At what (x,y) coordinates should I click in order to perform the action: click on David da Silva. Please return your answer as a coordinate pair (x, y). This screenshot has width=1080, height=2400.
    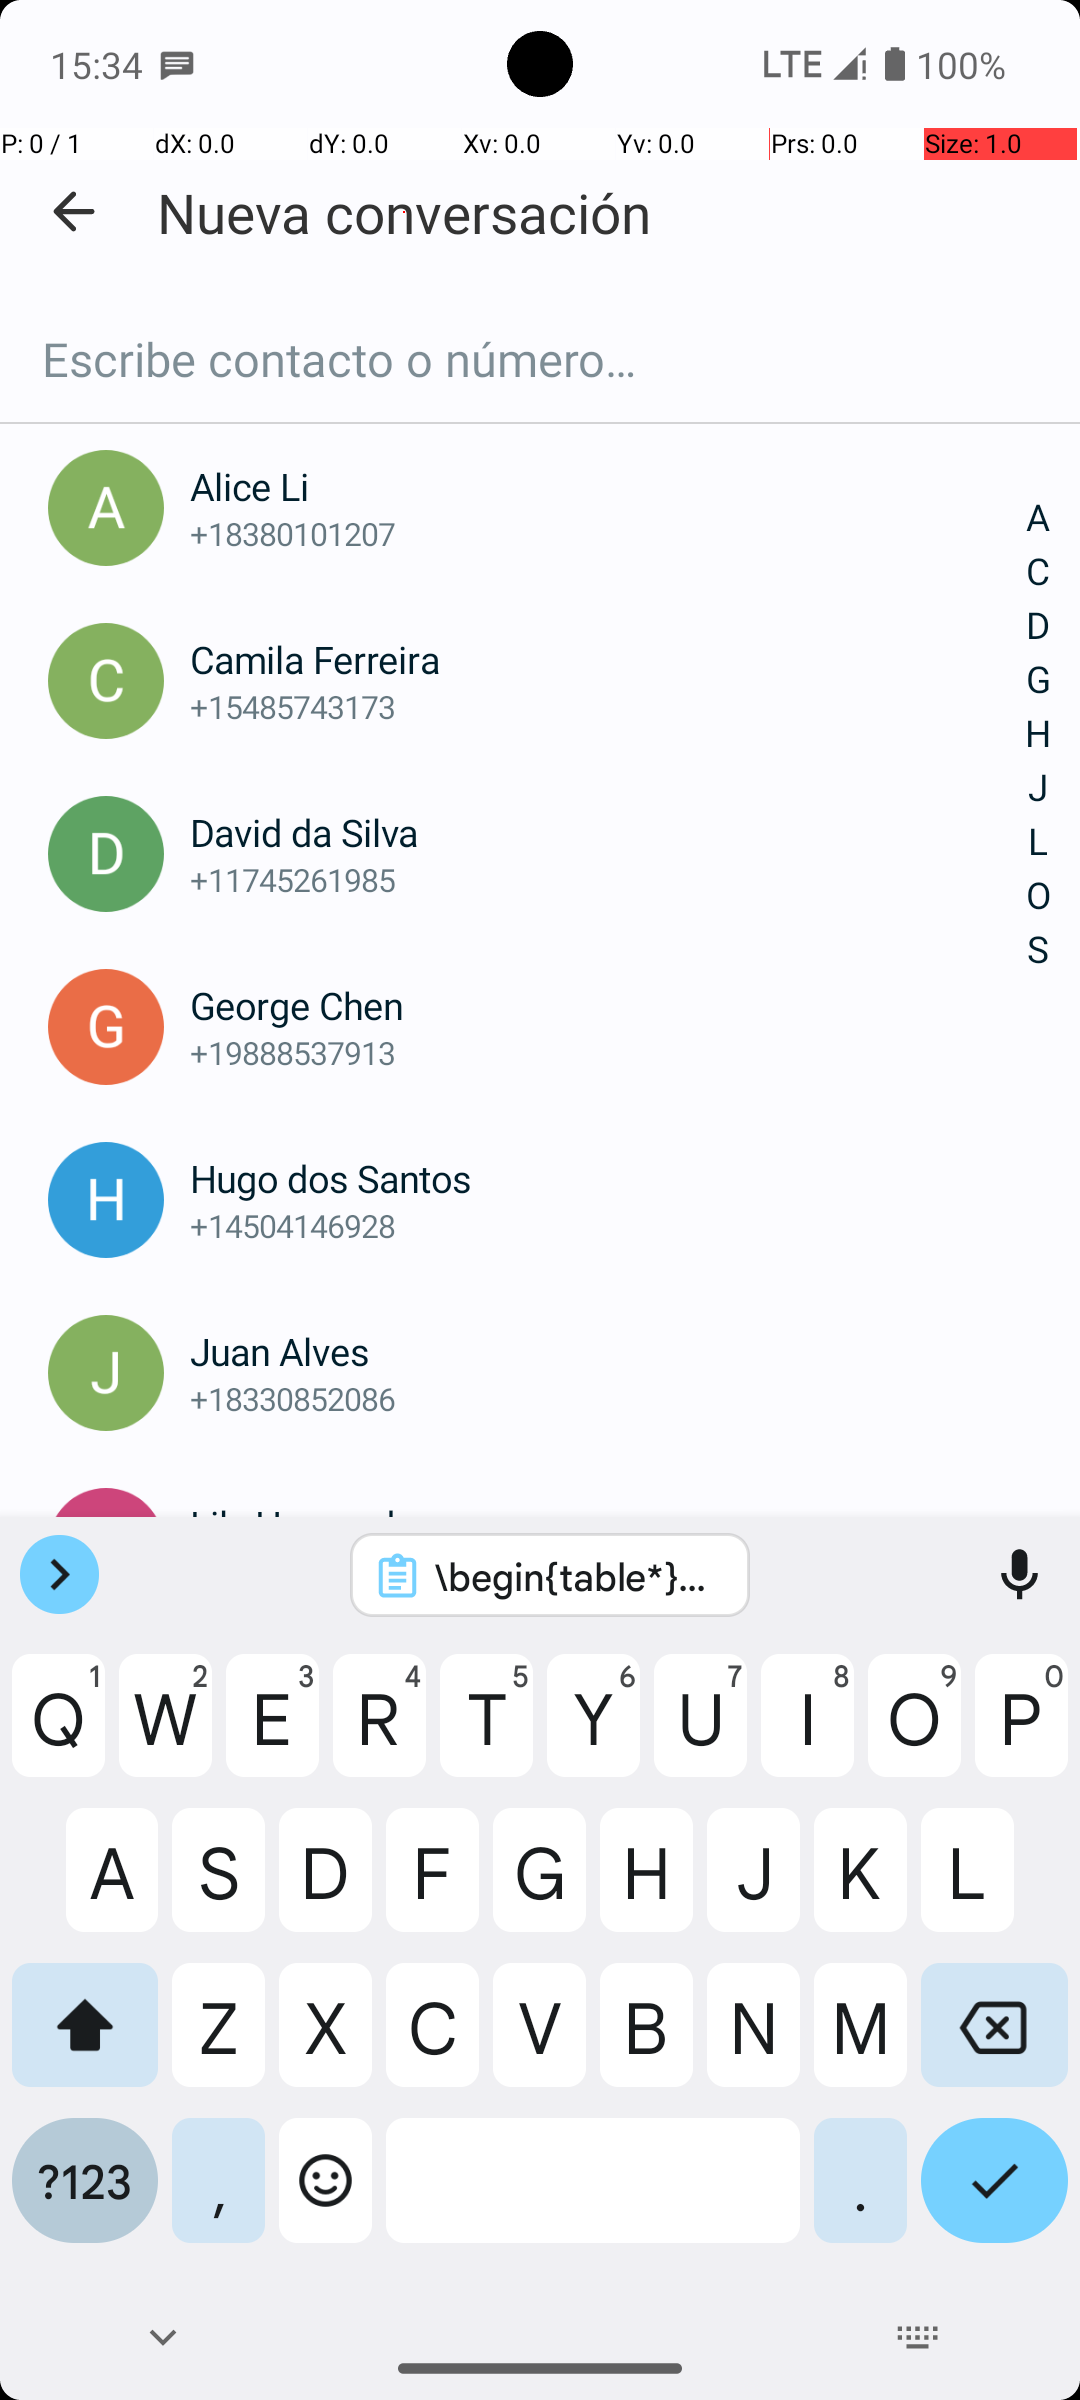
    Looking at the image, I should click on (608, 832).